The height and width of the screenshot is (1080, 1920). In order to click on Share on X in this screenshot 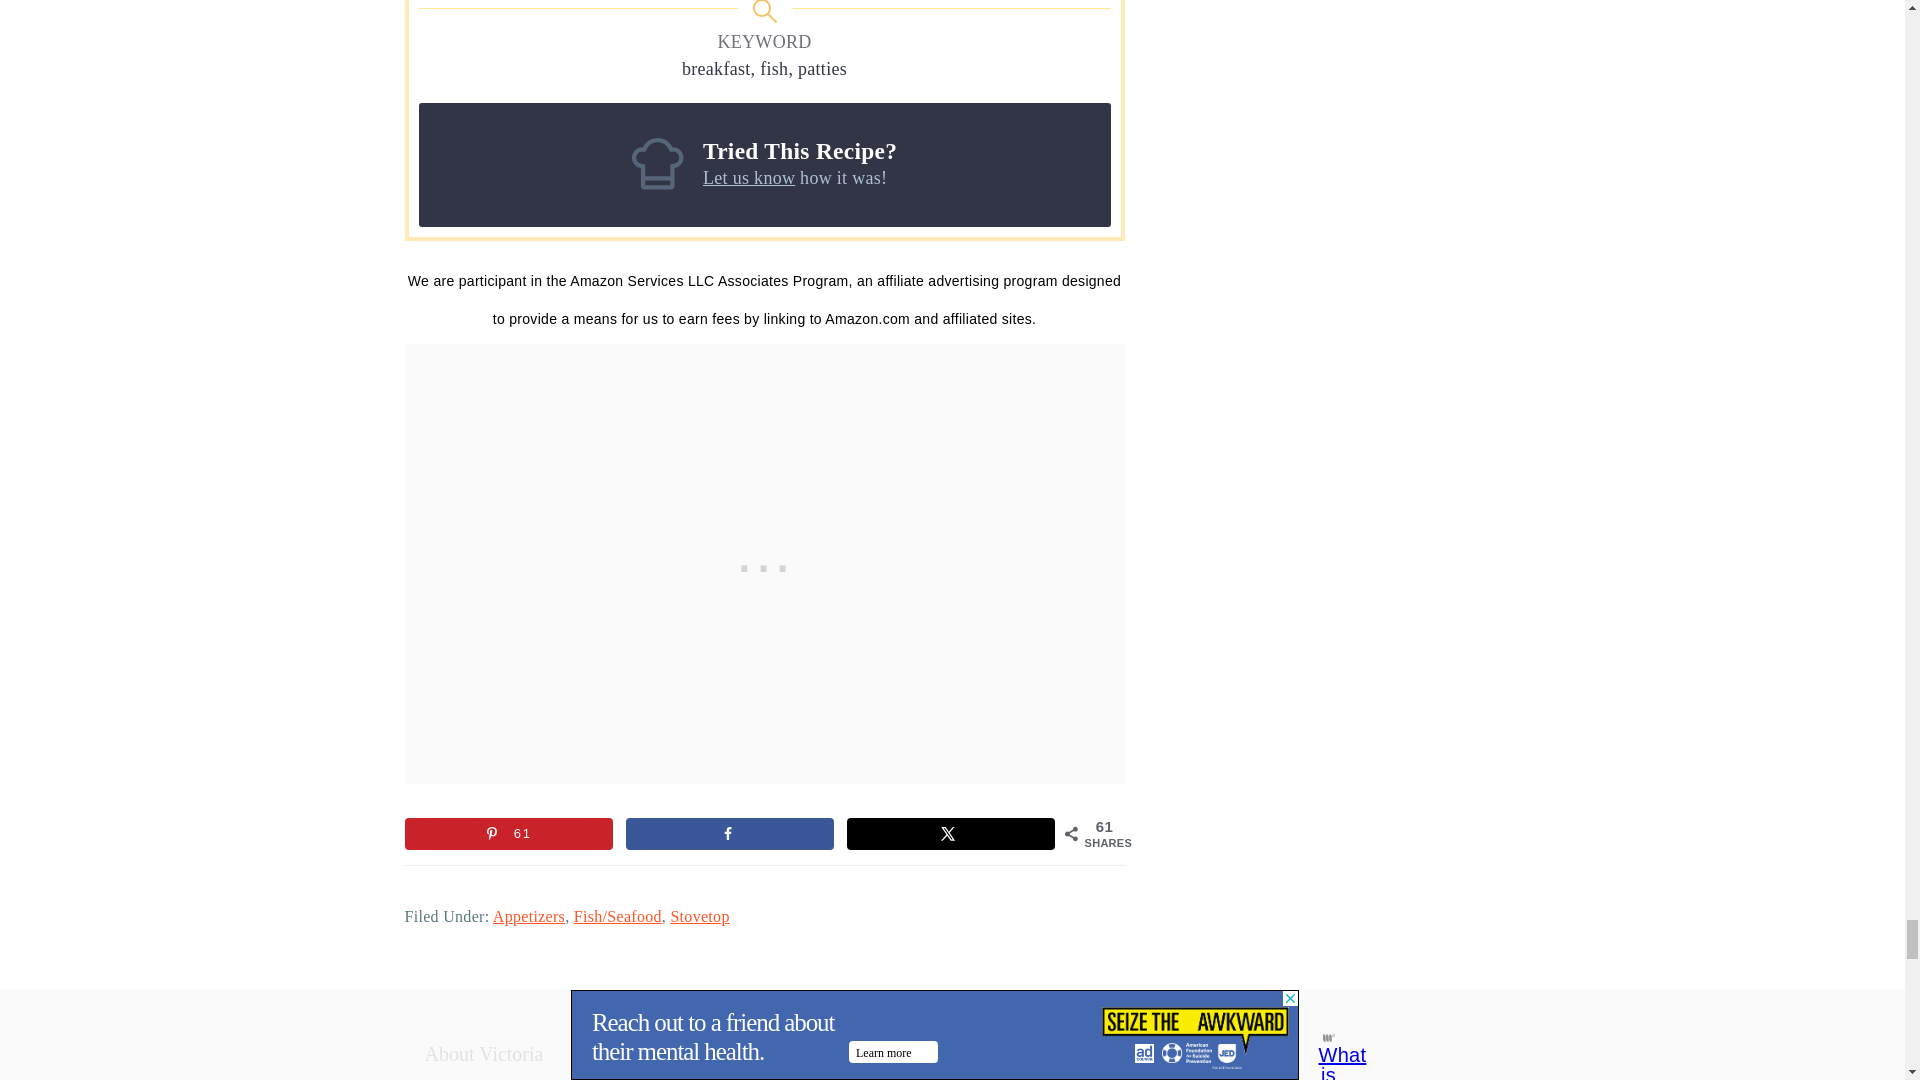, I will do `click(950, 833)`.